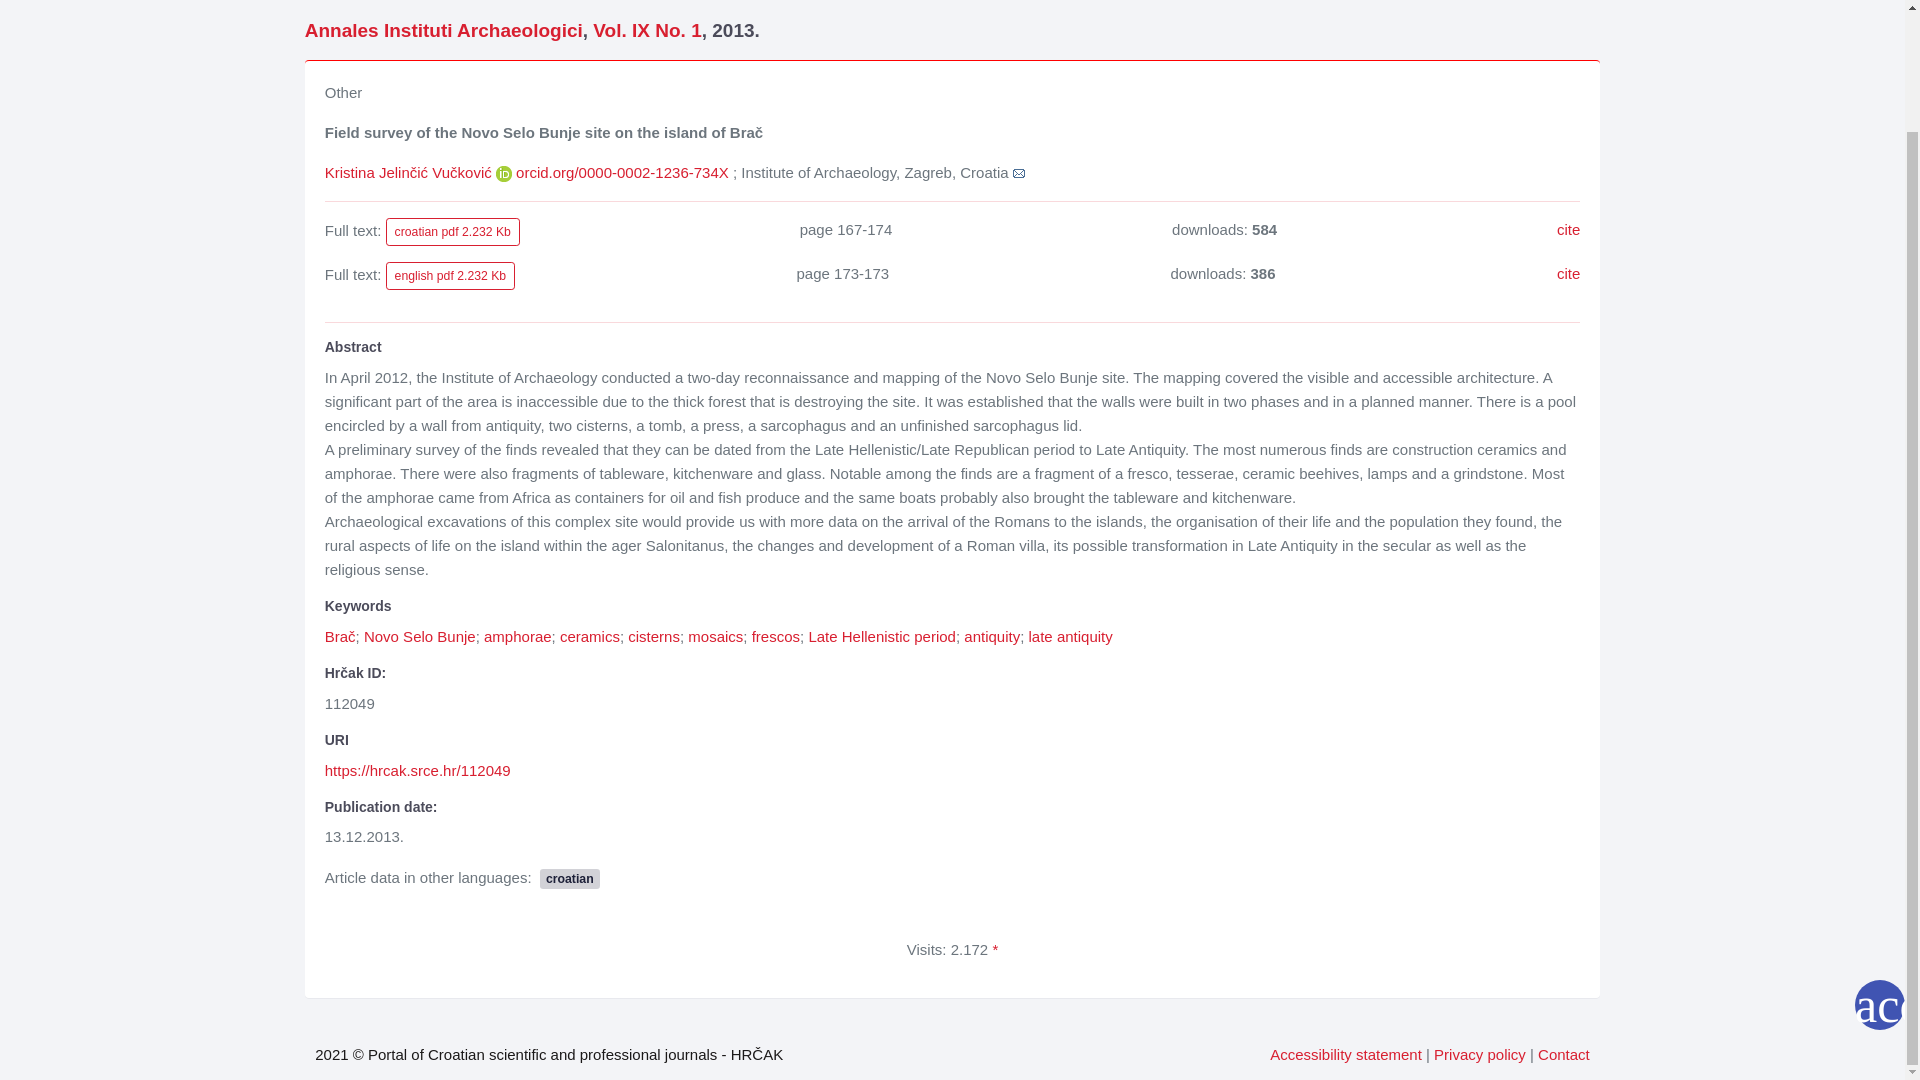 The height and width of the screenshot is (1080, 1920). What do you see at coordinates (450, 276) in the screenshot?
I see `english pdf 2.232 Kb` at bounding box center [450, 276].